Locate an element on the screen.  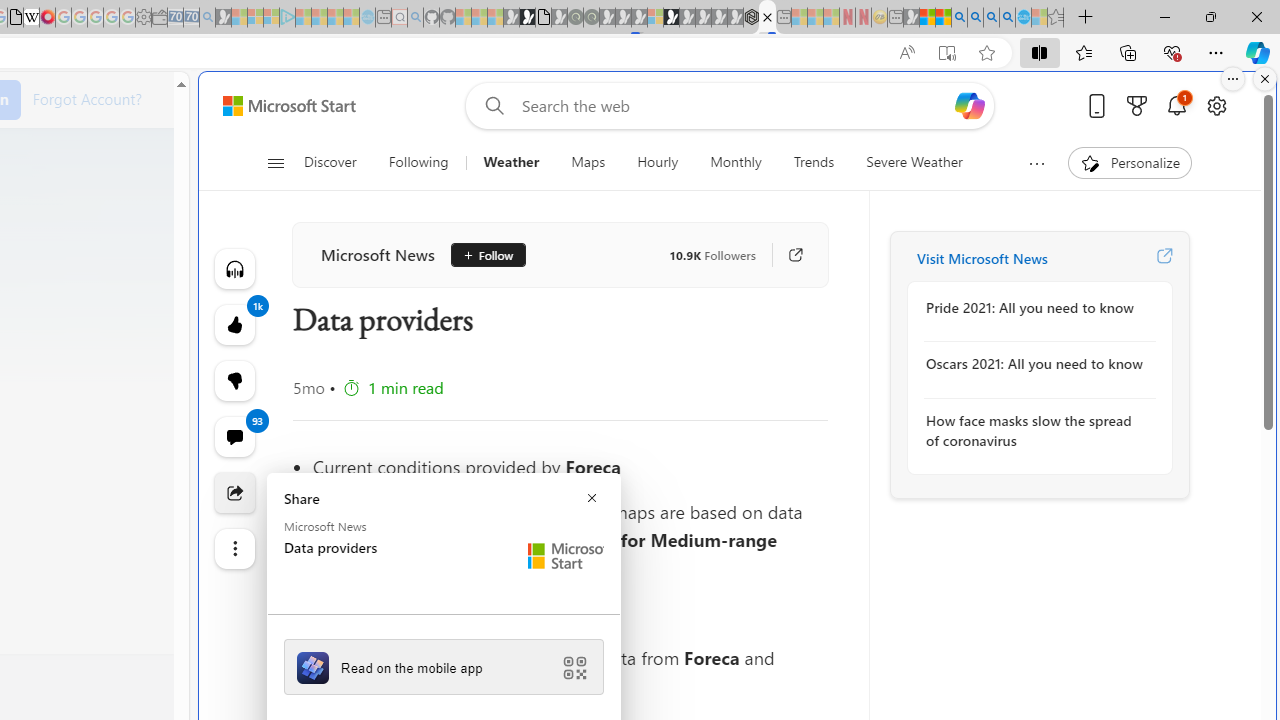
Visit Microsoft News website is located at coordinates (1164, 258).